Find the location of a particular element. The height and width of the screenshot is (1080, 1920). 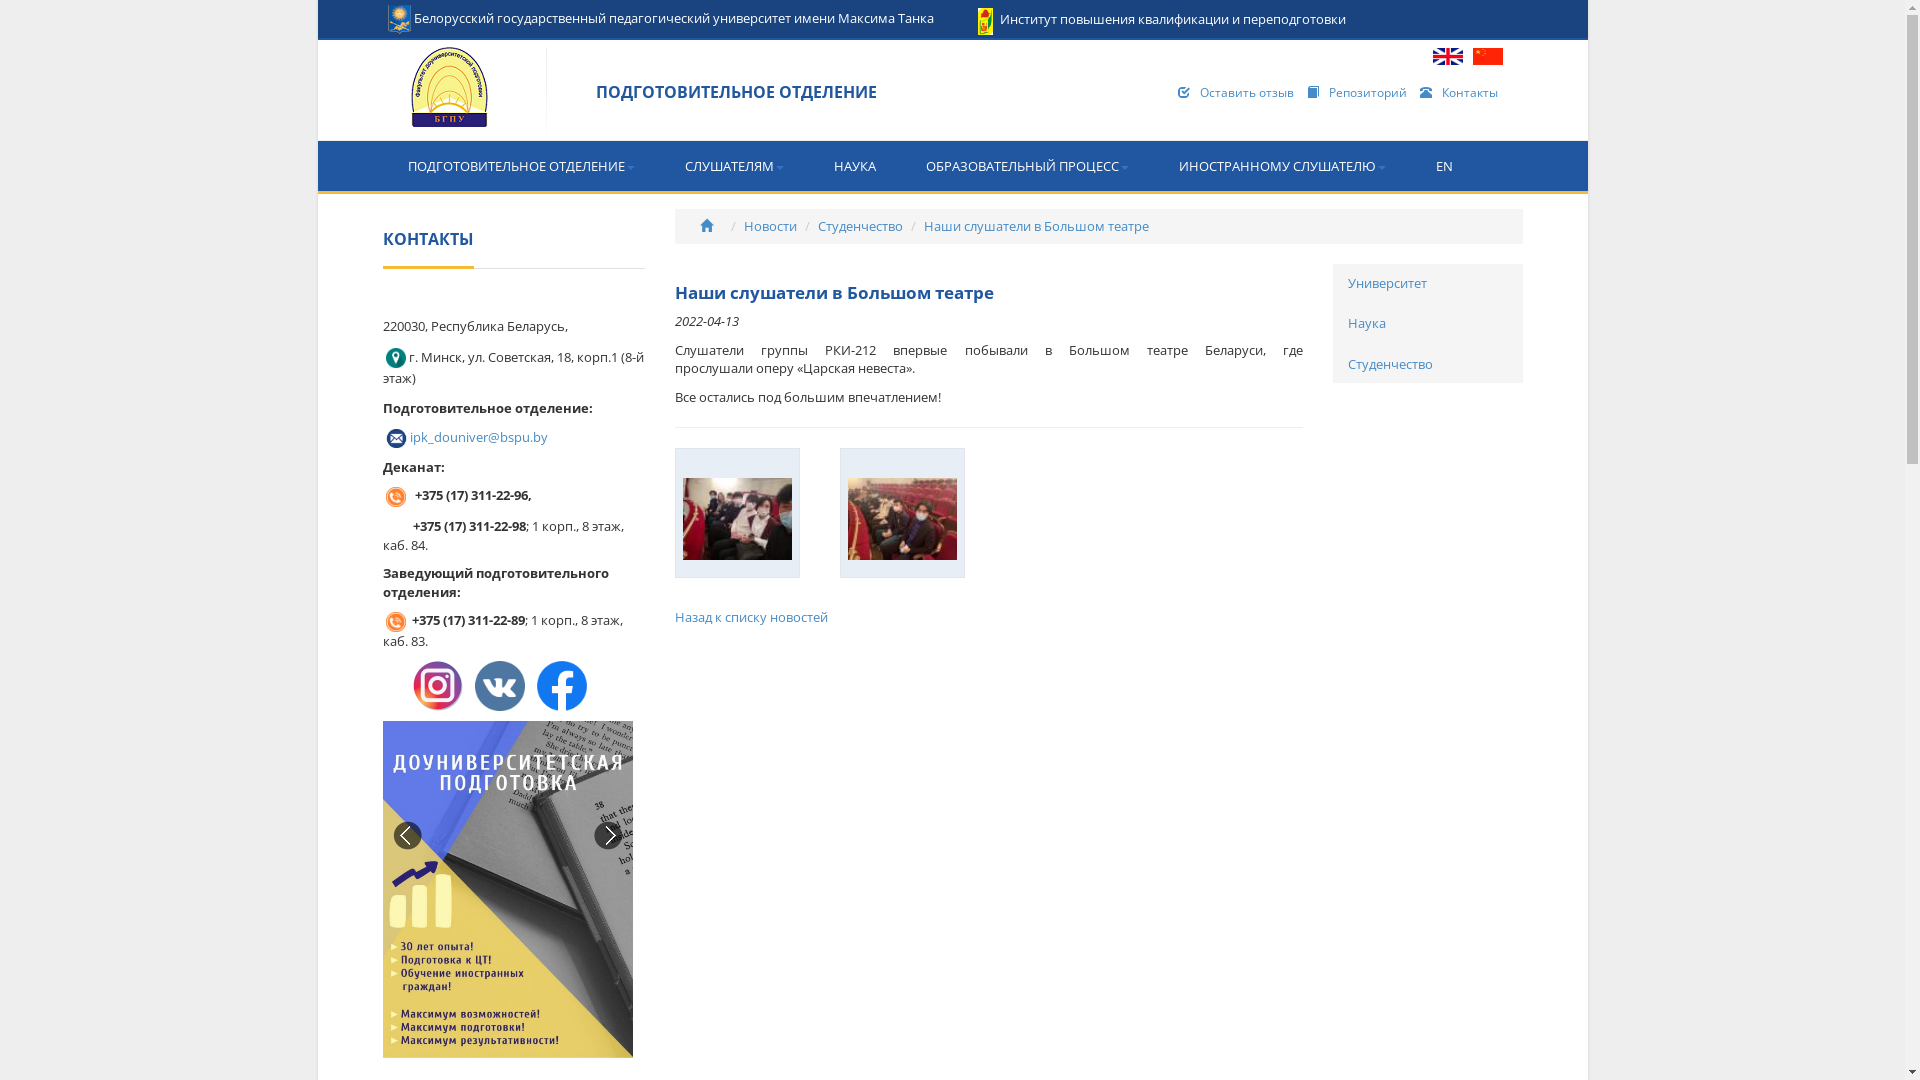

EN is located at coordinates (1444, 166).